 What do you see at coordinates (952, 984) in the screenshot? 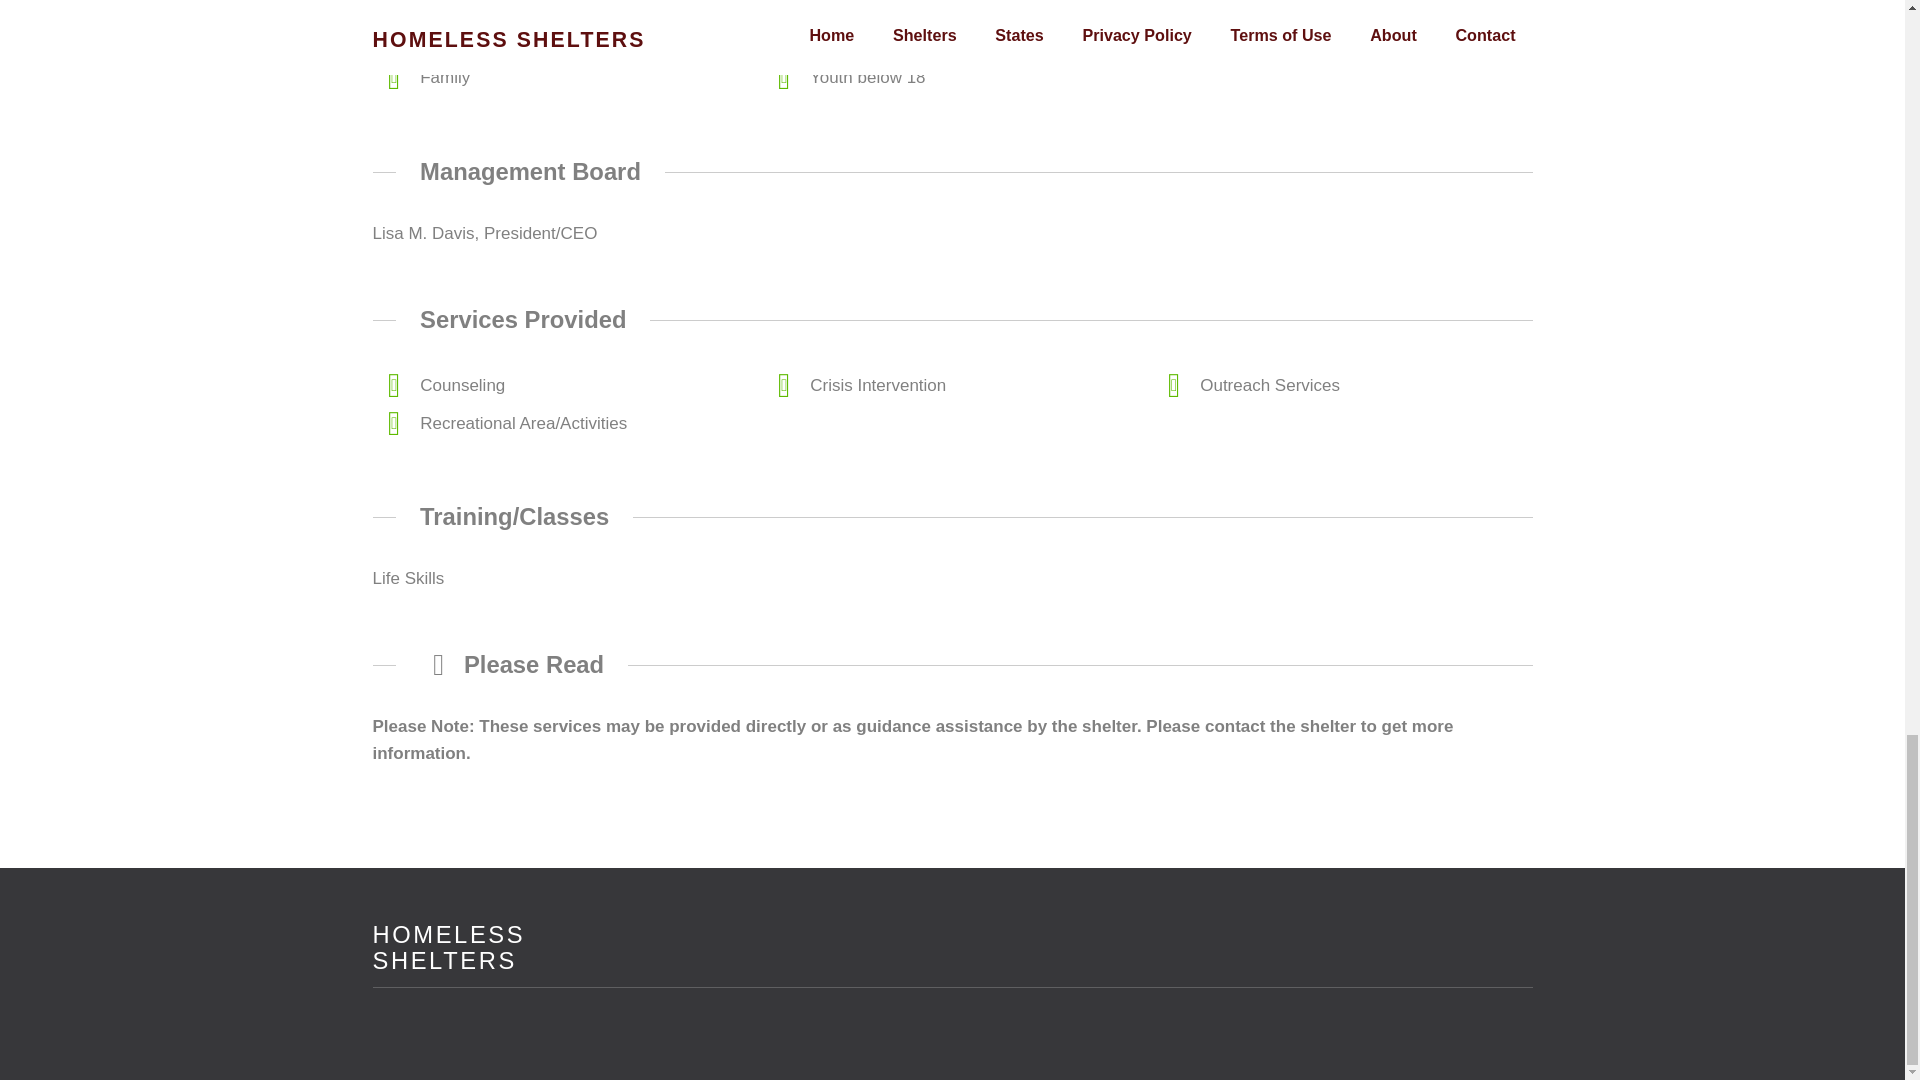
I see `HOMELESS SHELTERS` at bounding box center [952, 984].